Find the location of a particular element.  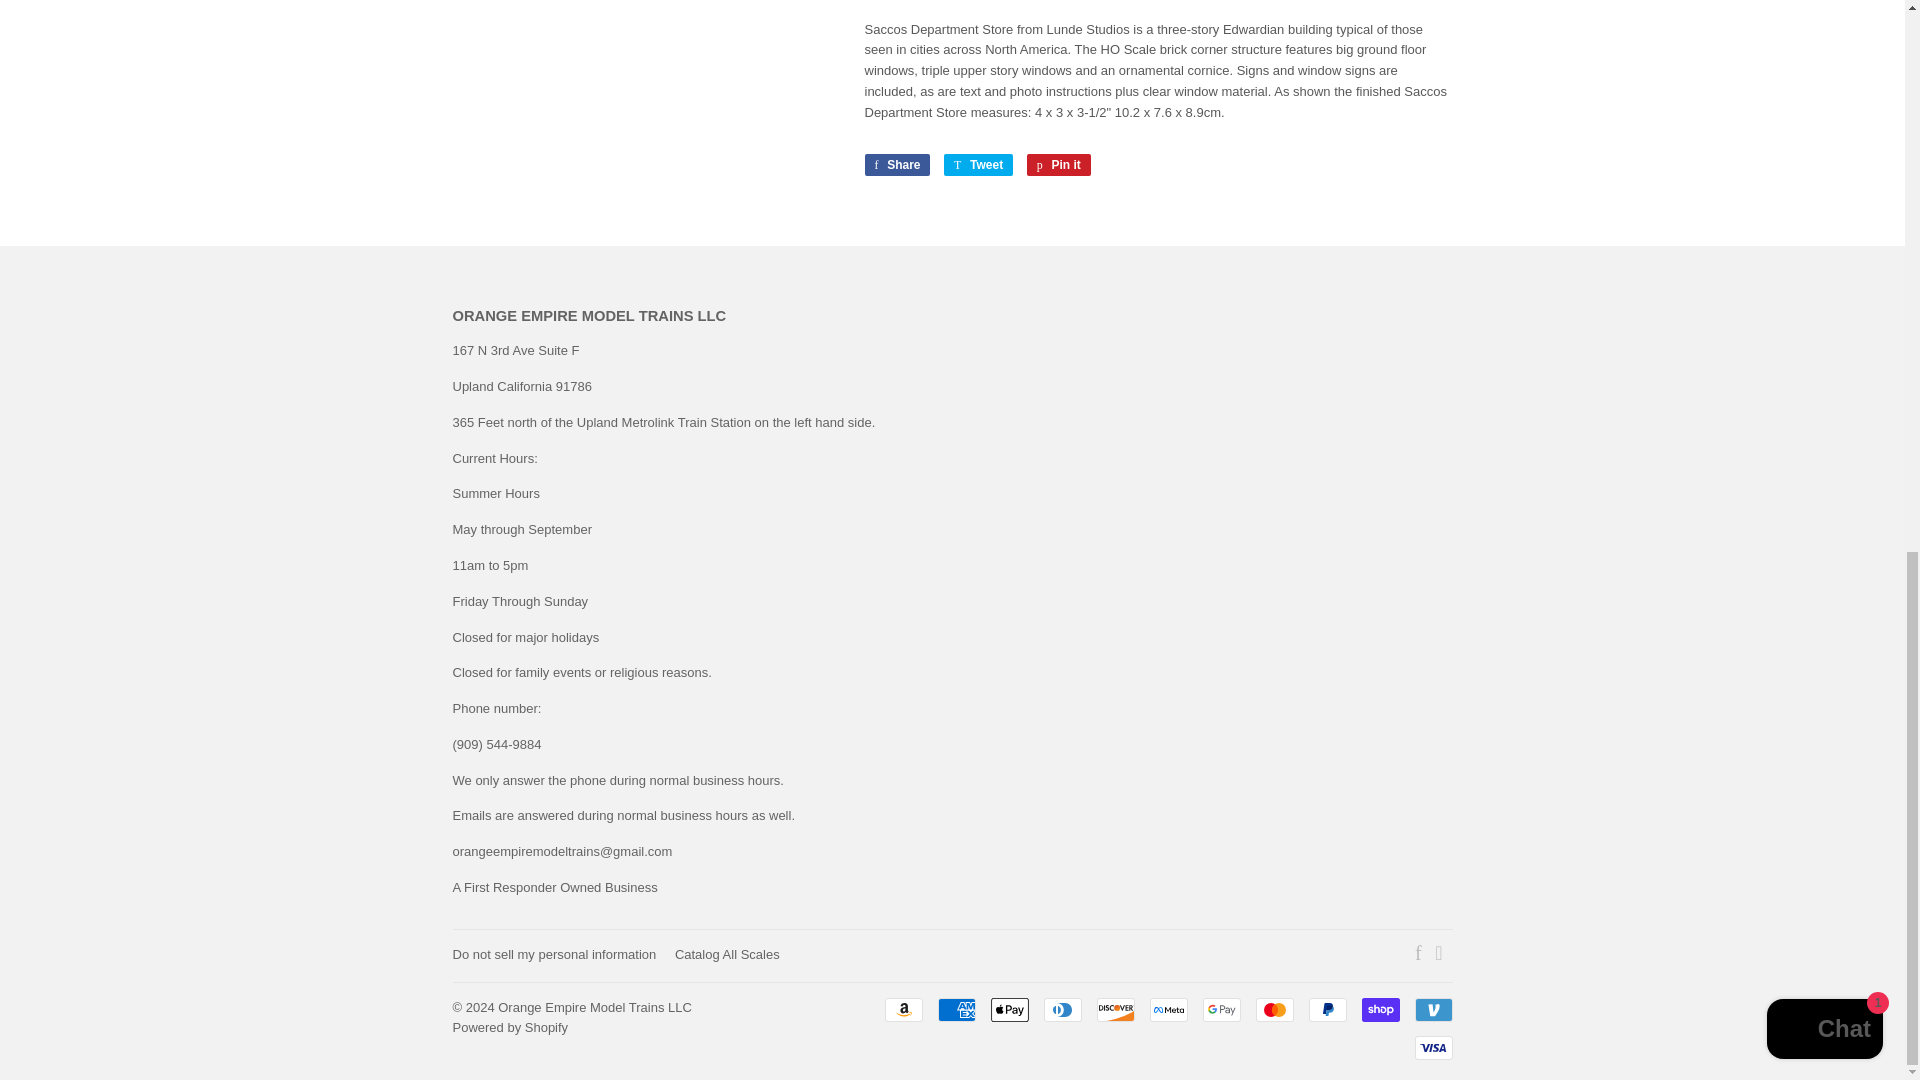

Mastercard is located at coordinates (1274, 1009).